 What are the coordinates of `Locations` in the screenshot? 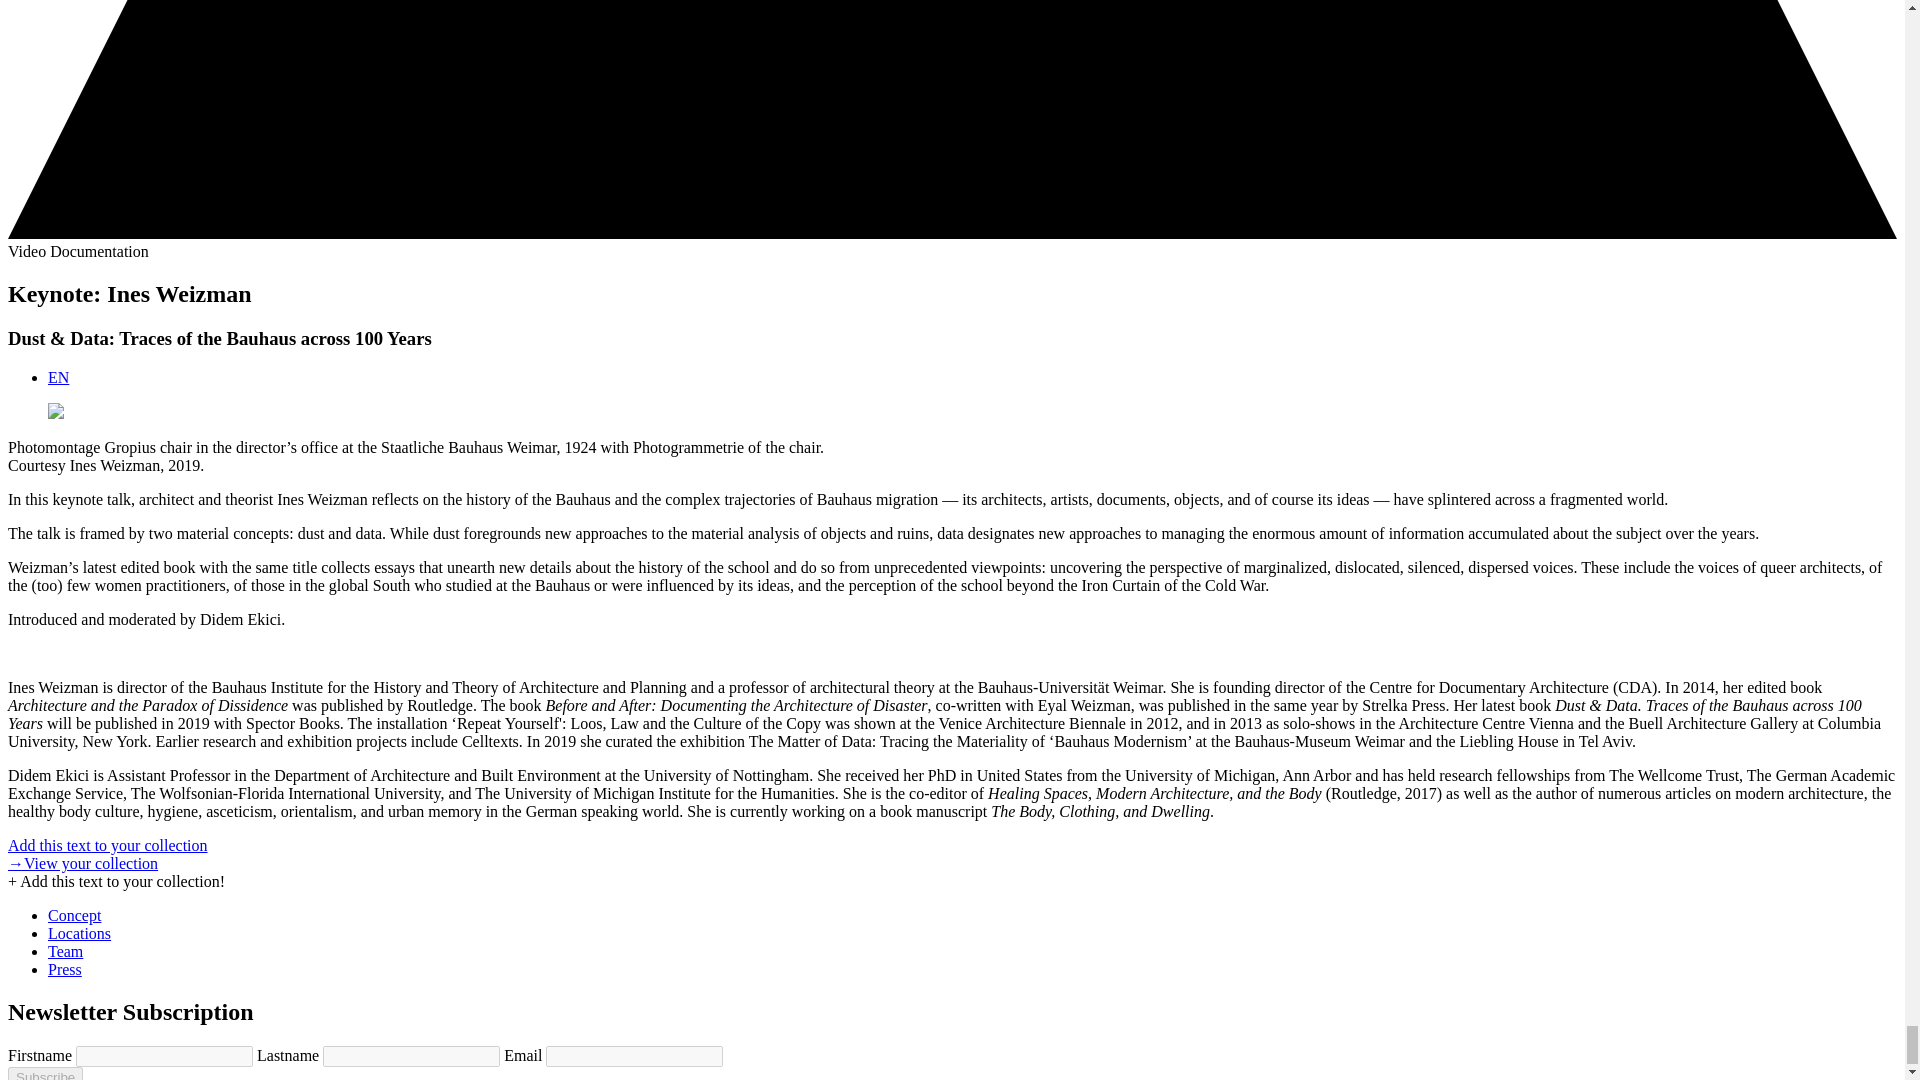 It's located at (80, 932).